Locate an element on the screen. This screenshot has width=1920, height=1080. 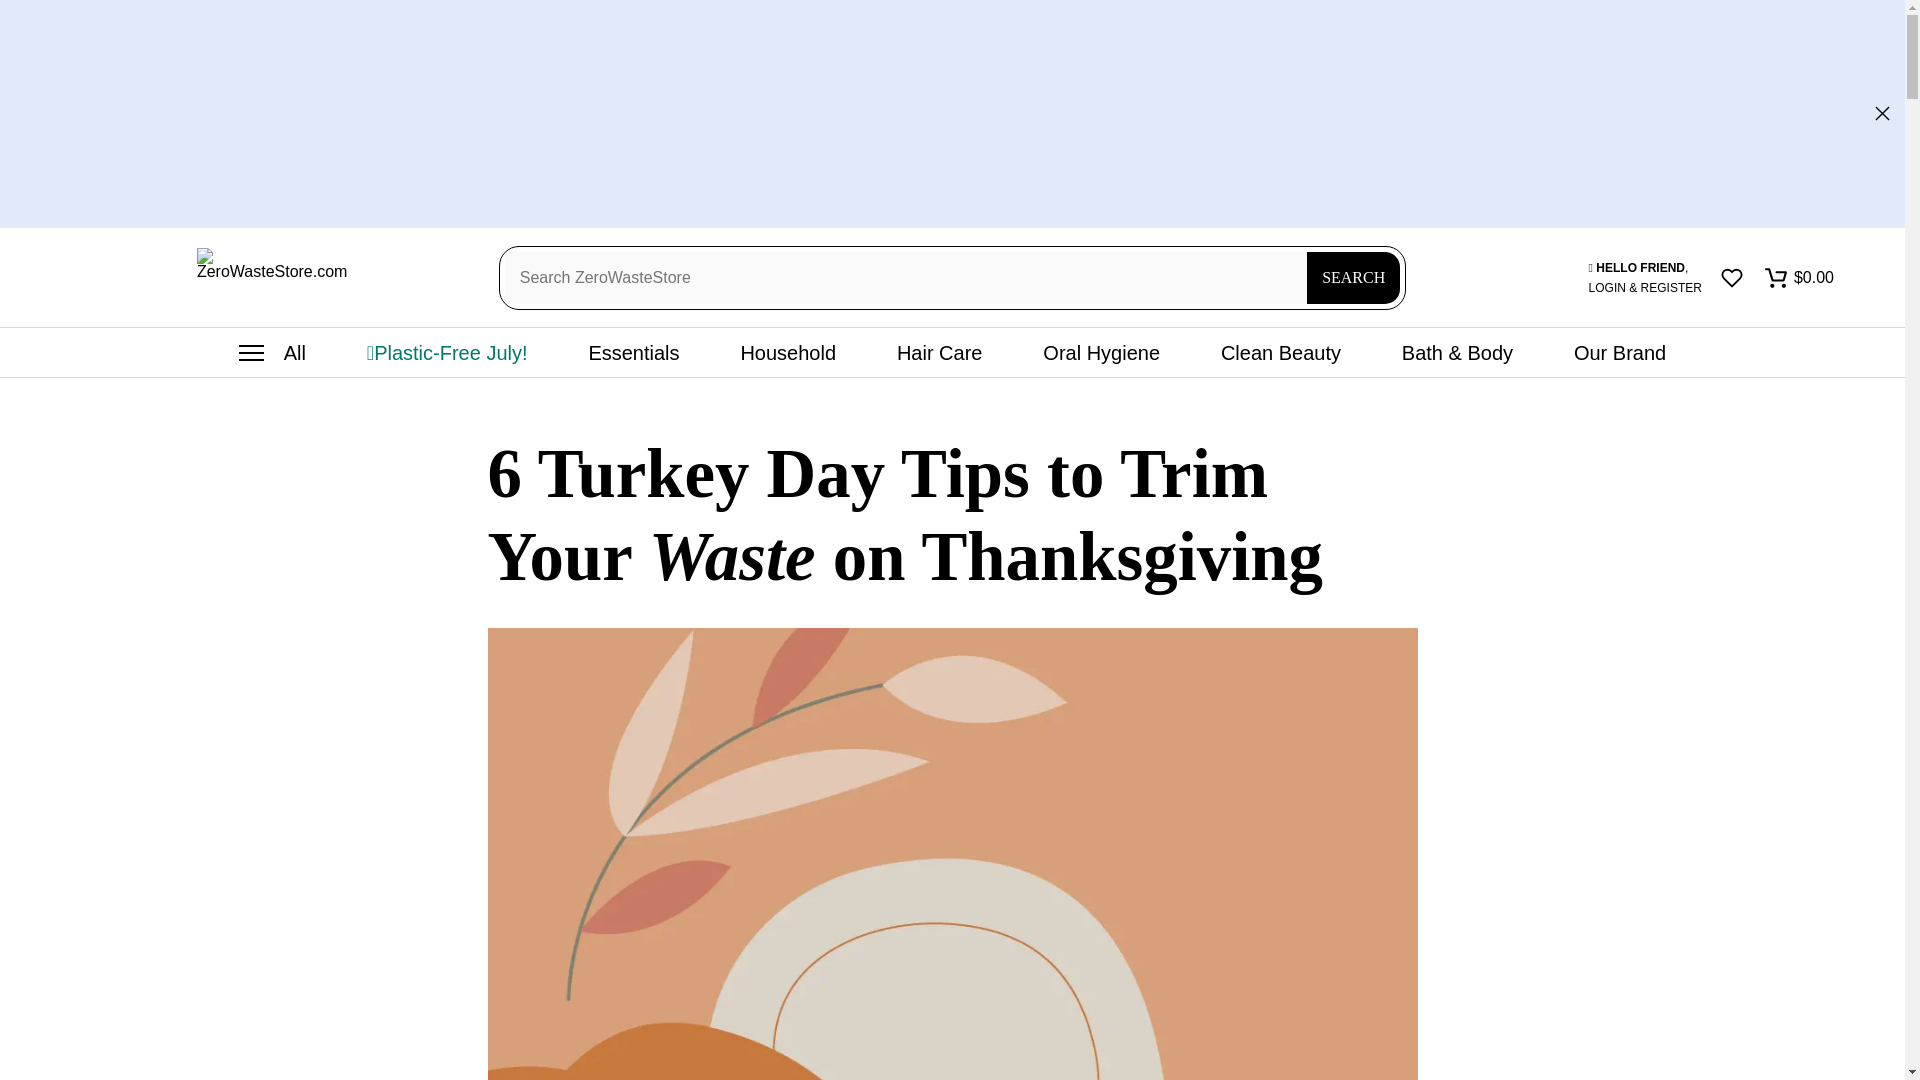
close is located at coordinates (1882, 112).